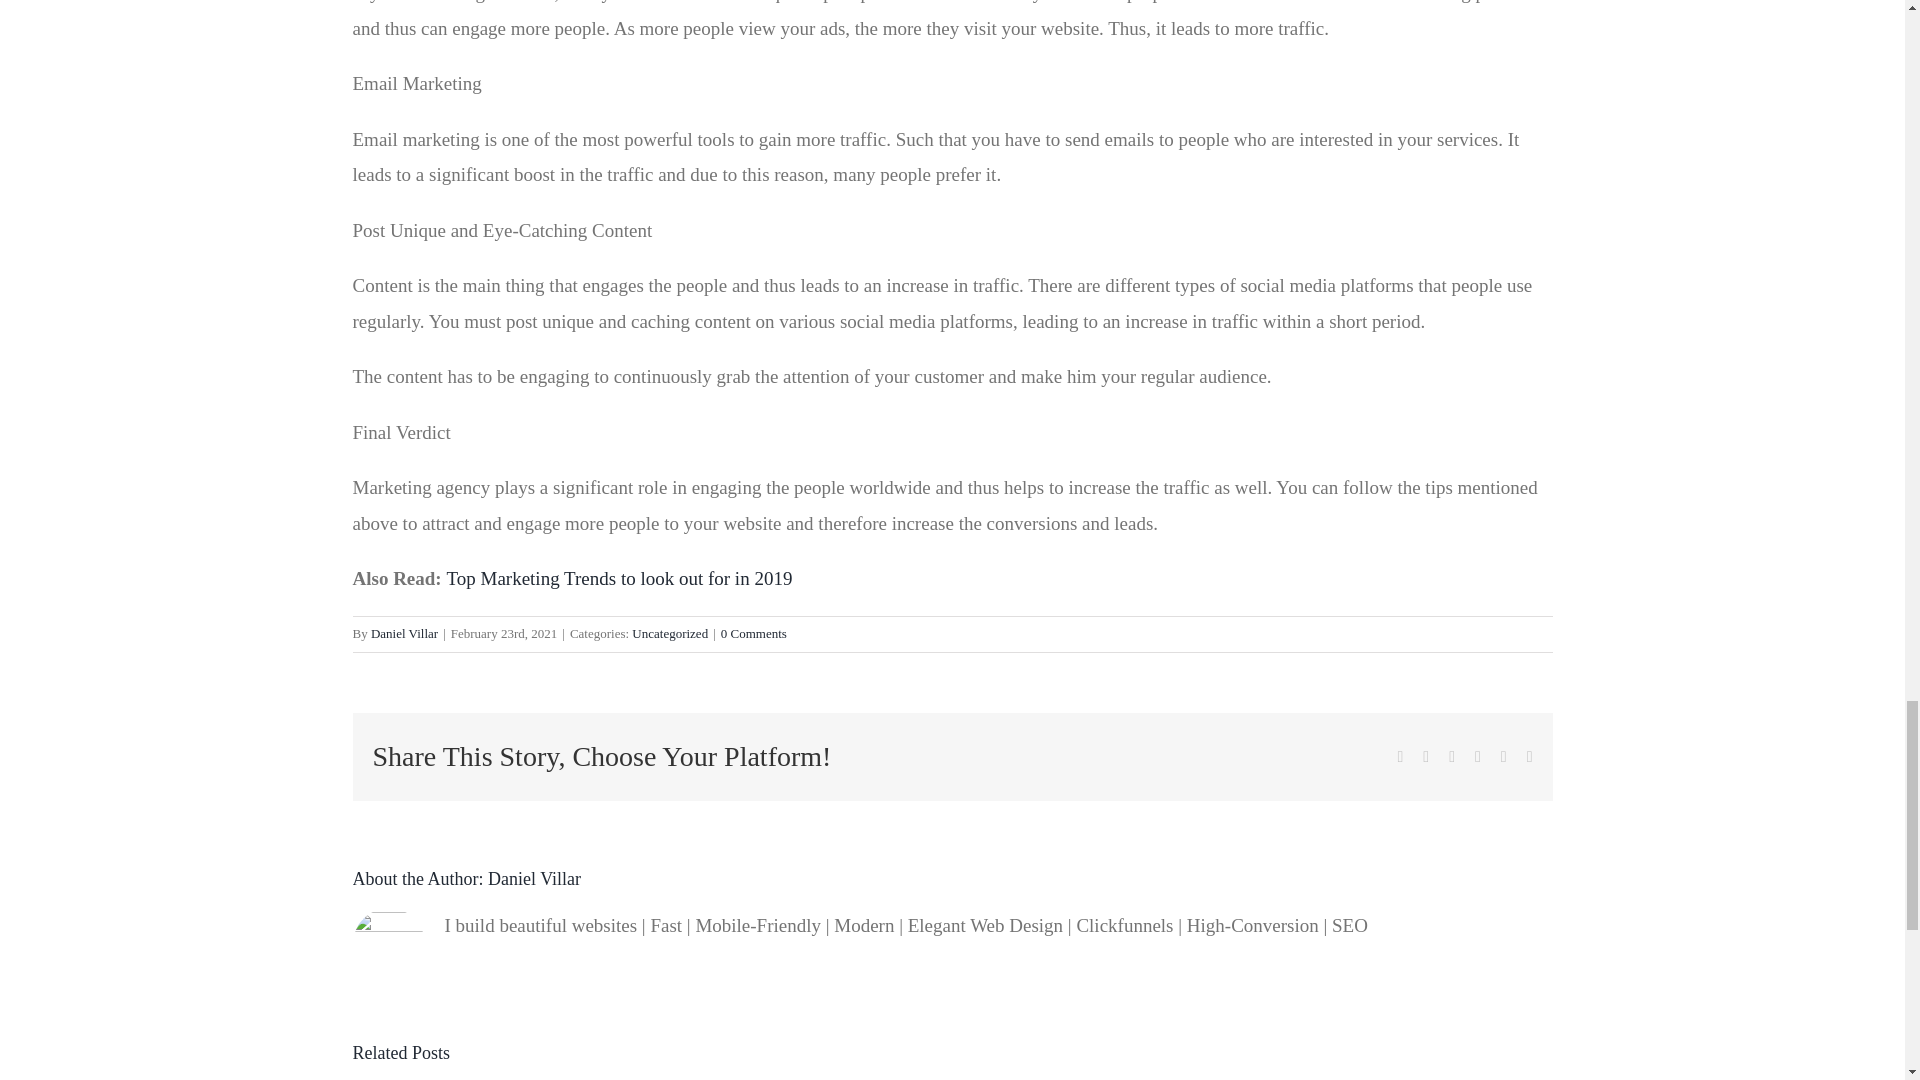 The image size is (1920, 1080). I want to click on Posts by Daniel Villar, so click(534, 878).